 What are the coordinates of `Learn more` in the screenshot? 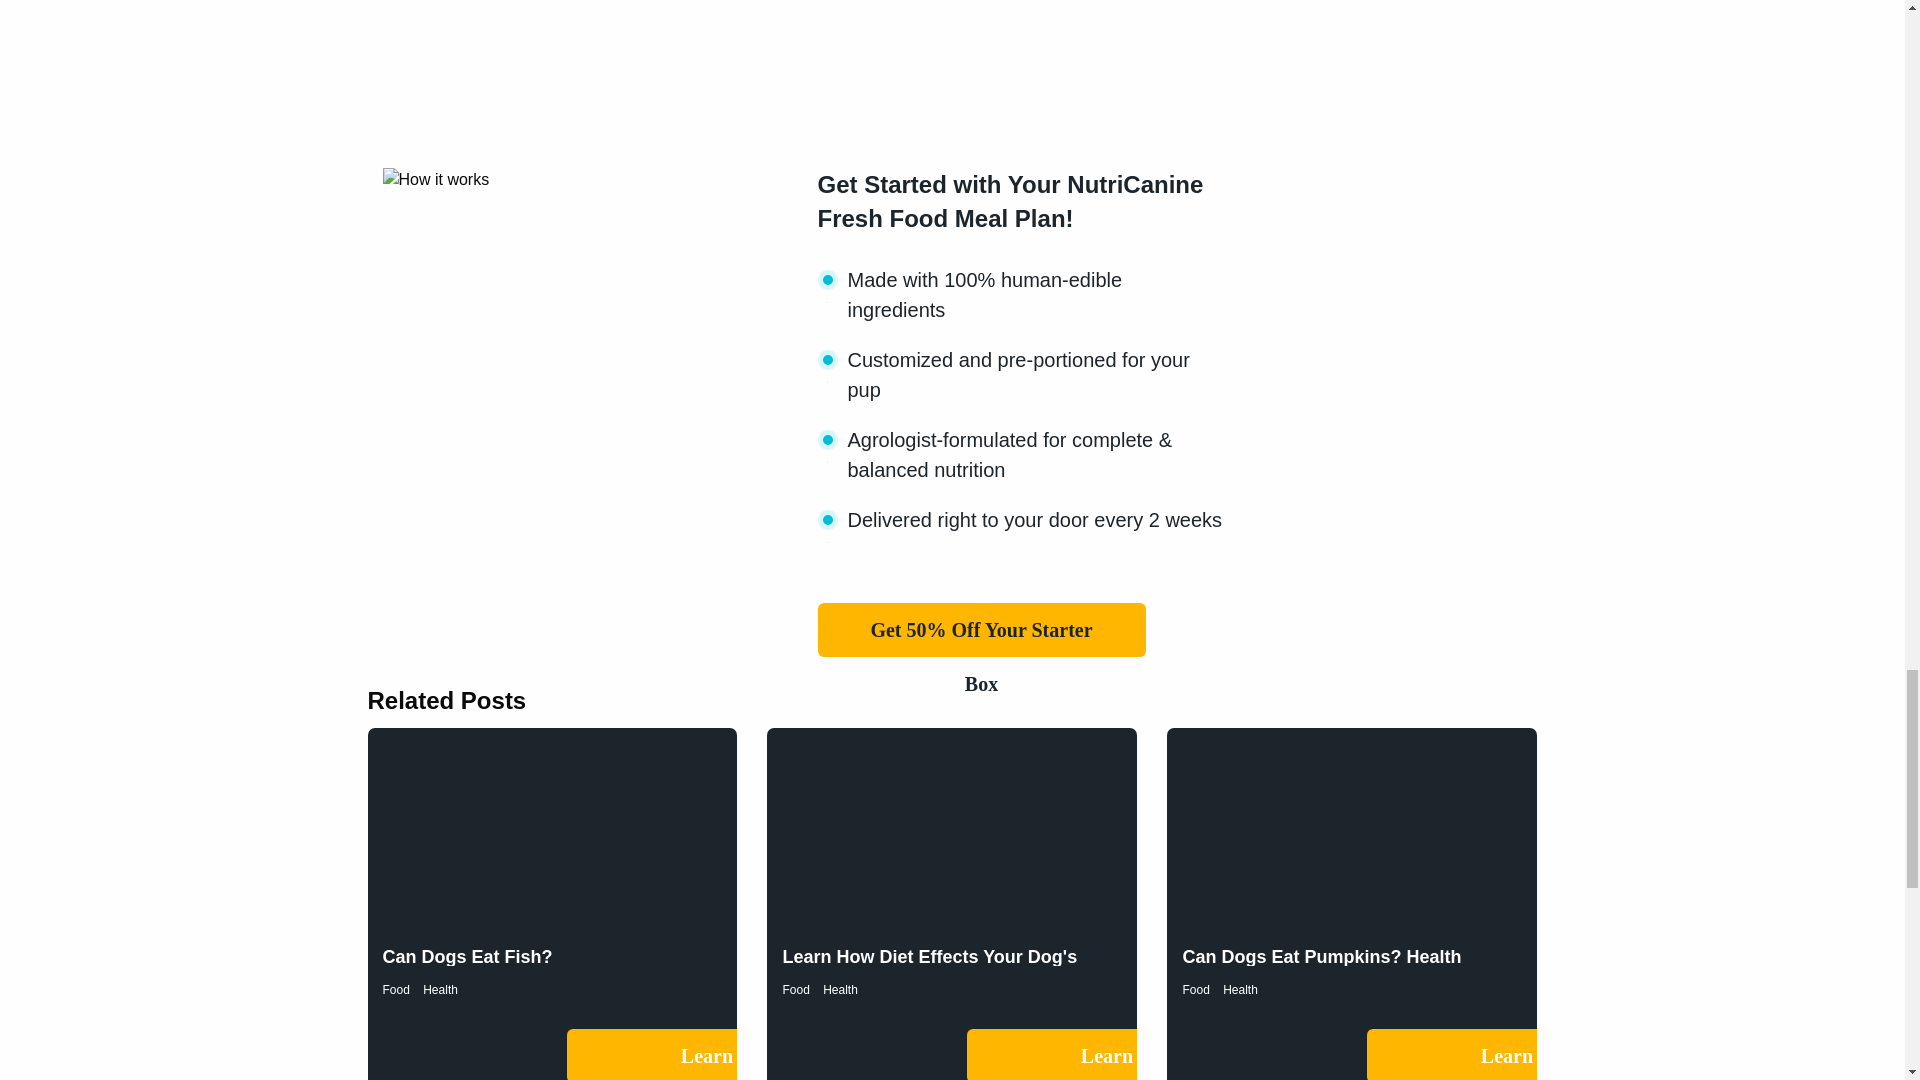 It's located at (1130, 1054).